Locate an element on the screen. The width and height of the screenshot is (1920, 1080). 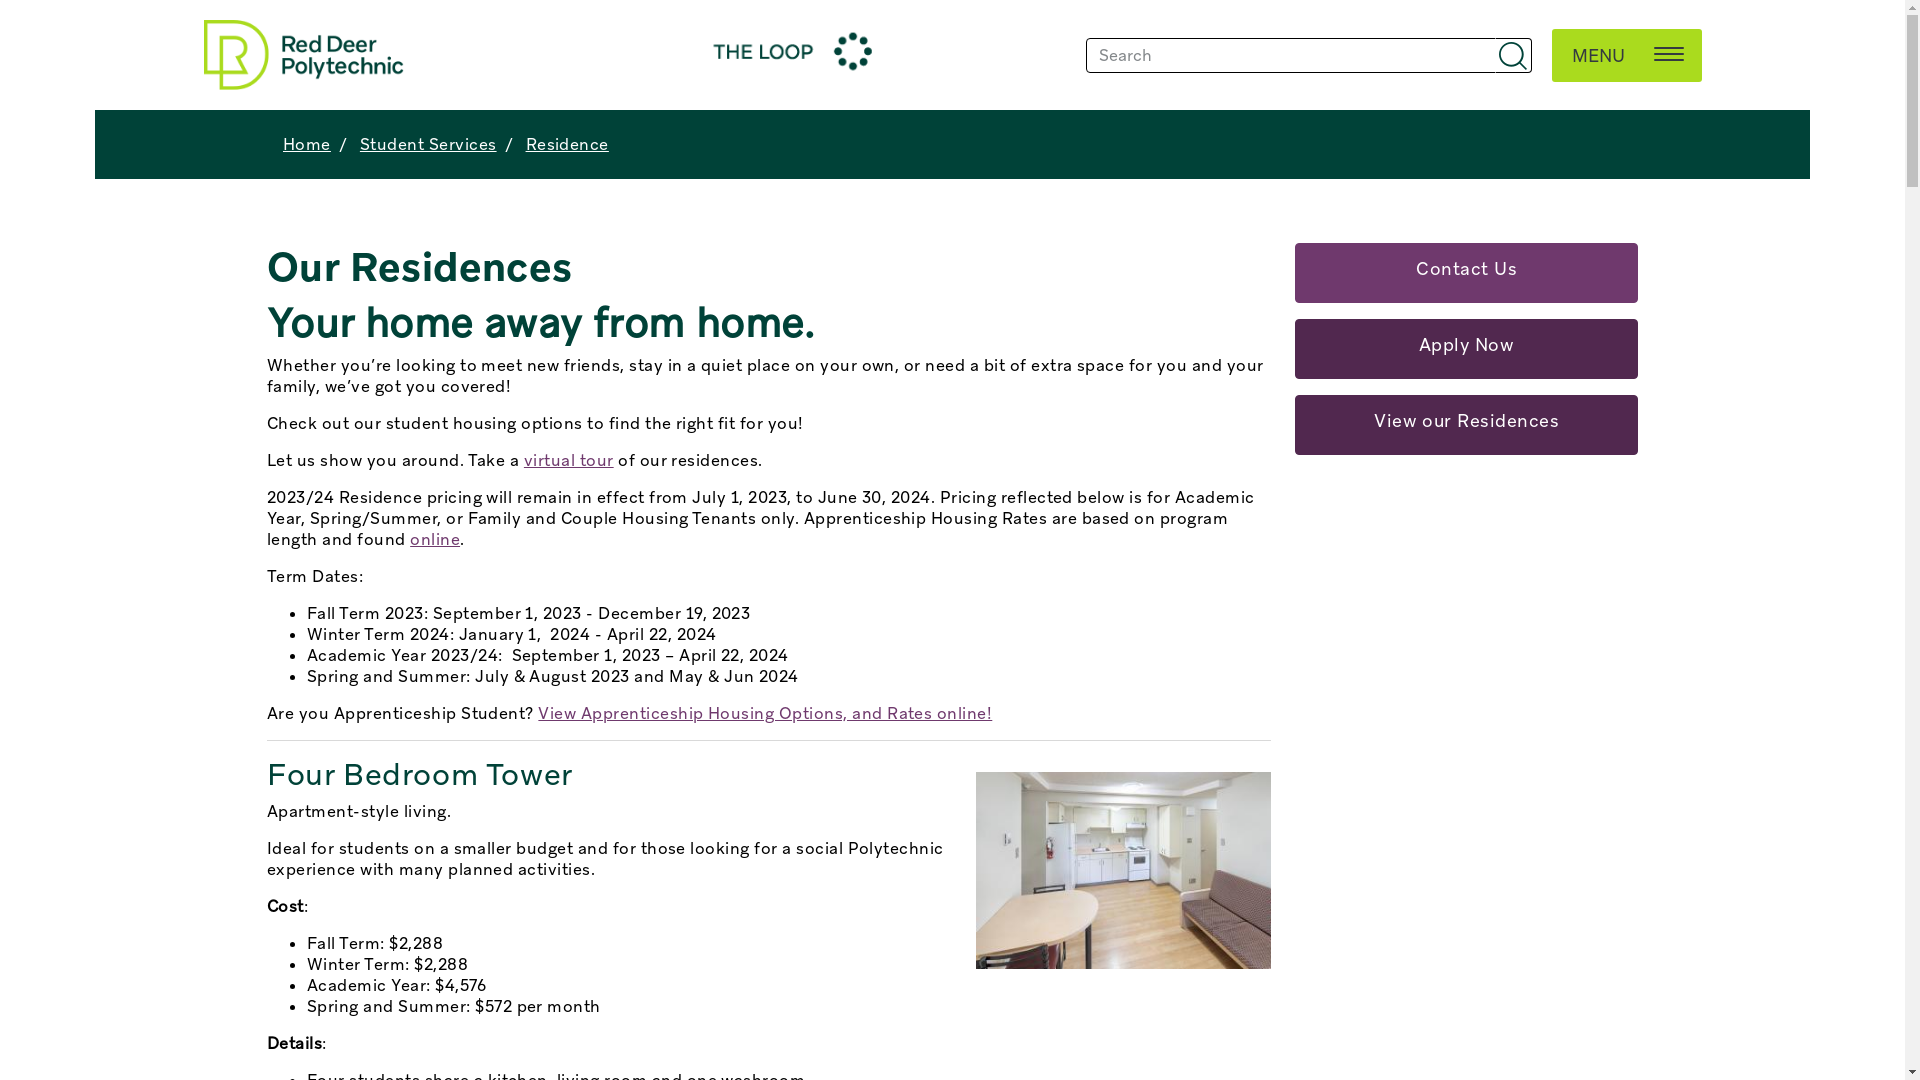
Towers is located at coordinates (1108, 870).